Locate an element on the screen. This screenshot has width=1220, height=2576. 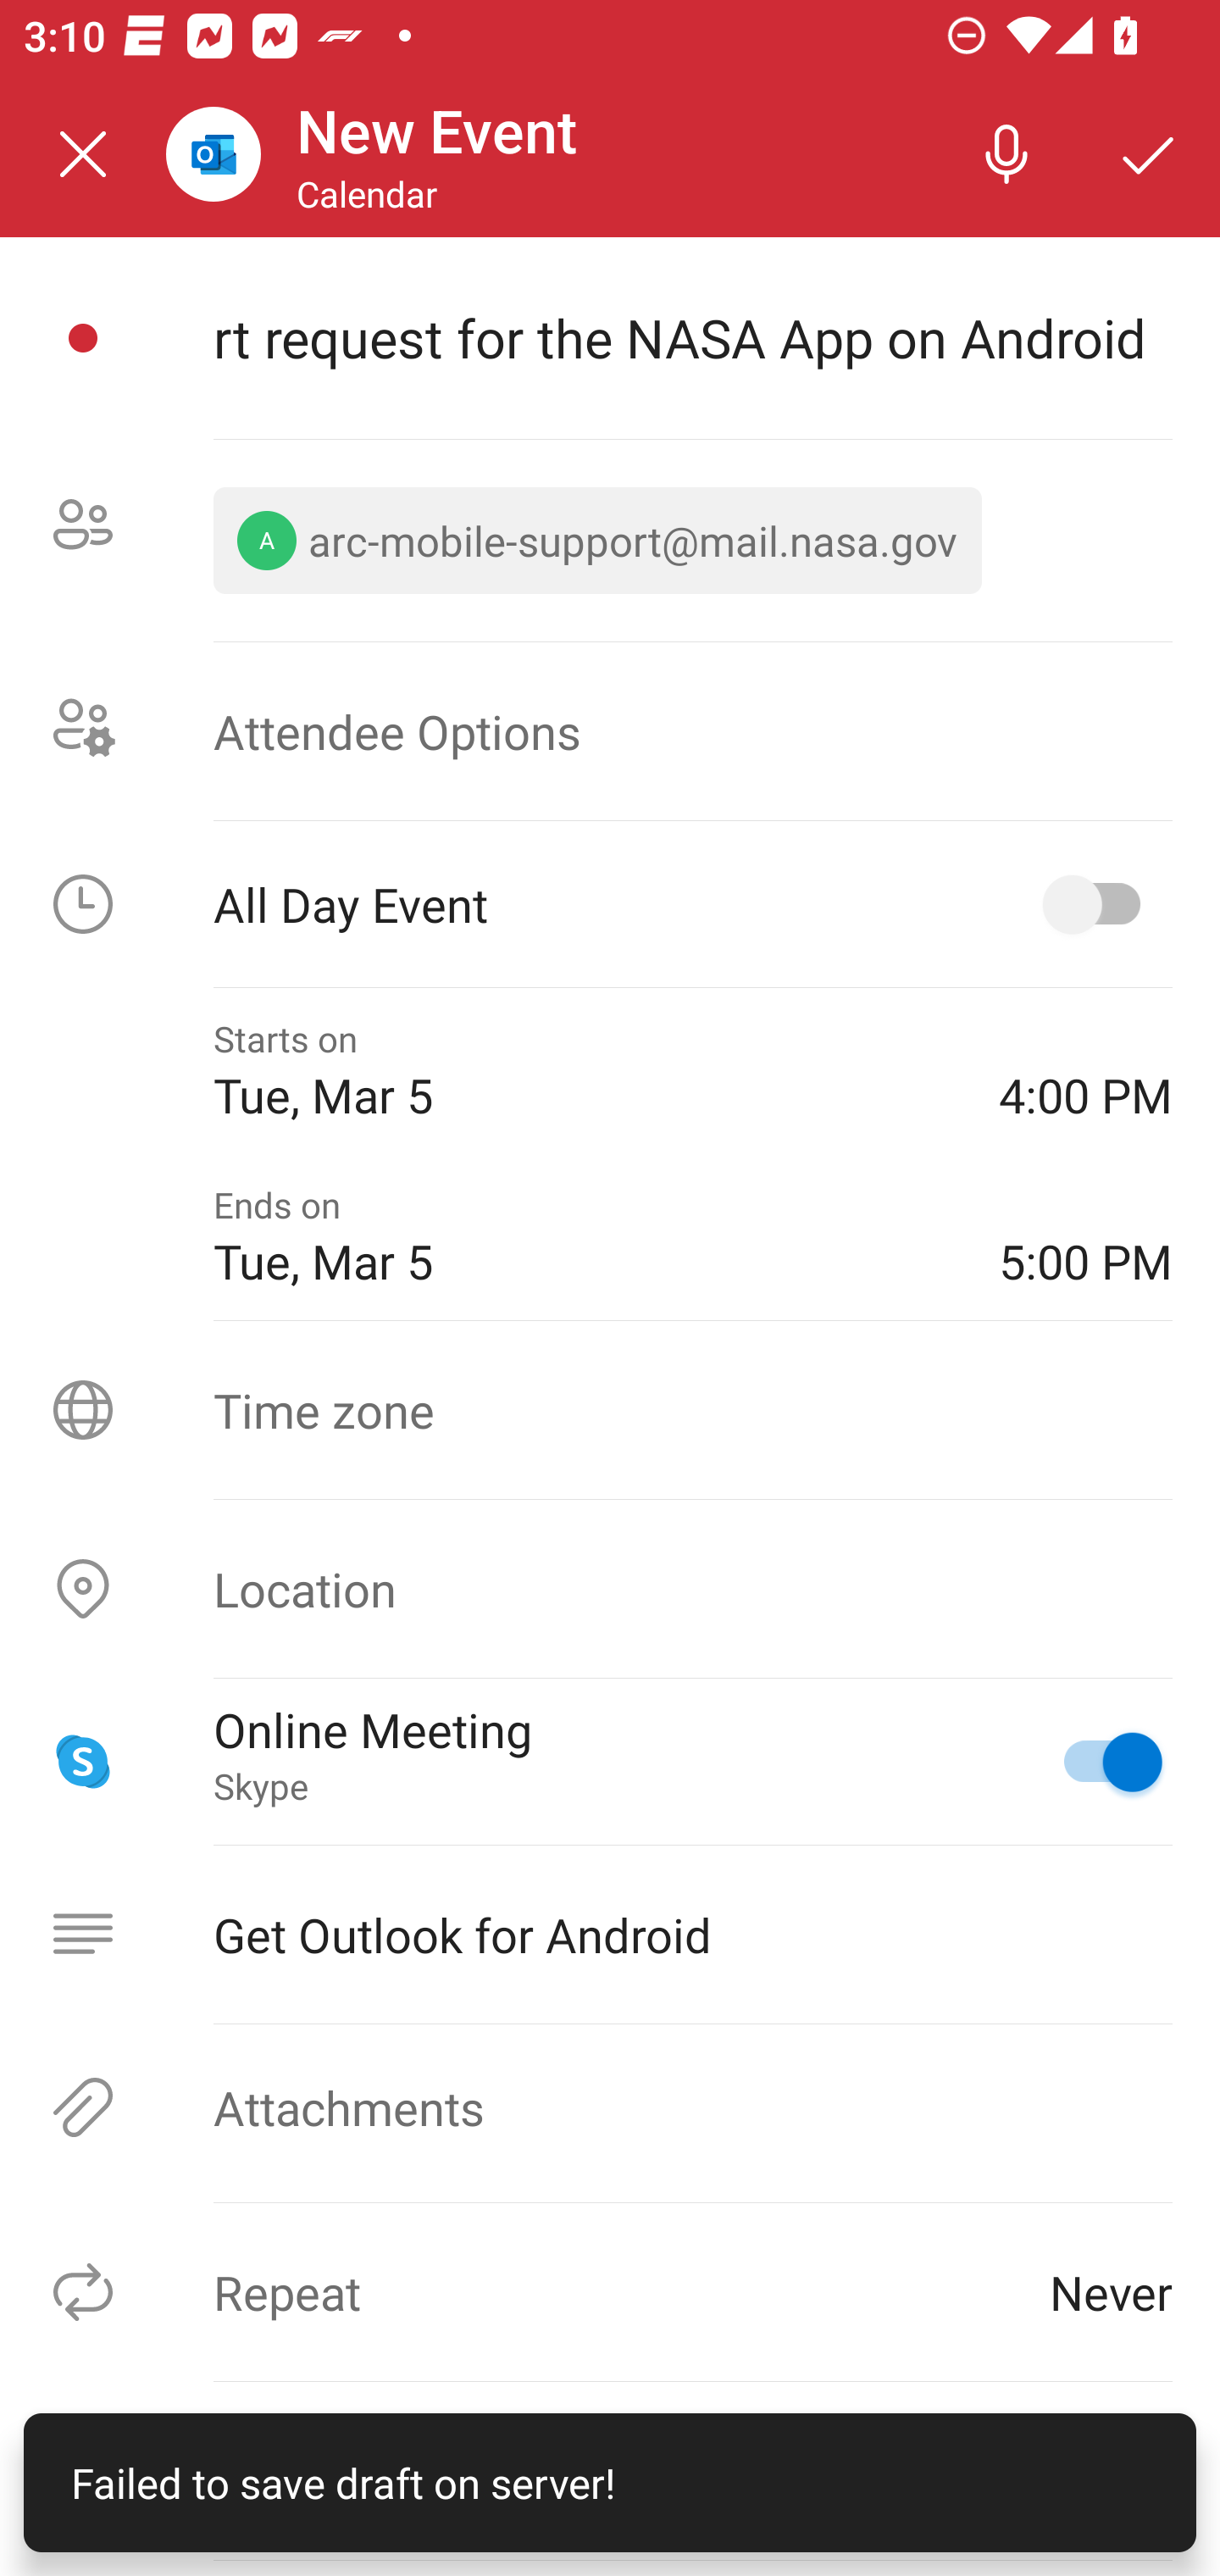
Event icon picker is located at coordinates (83, 339).